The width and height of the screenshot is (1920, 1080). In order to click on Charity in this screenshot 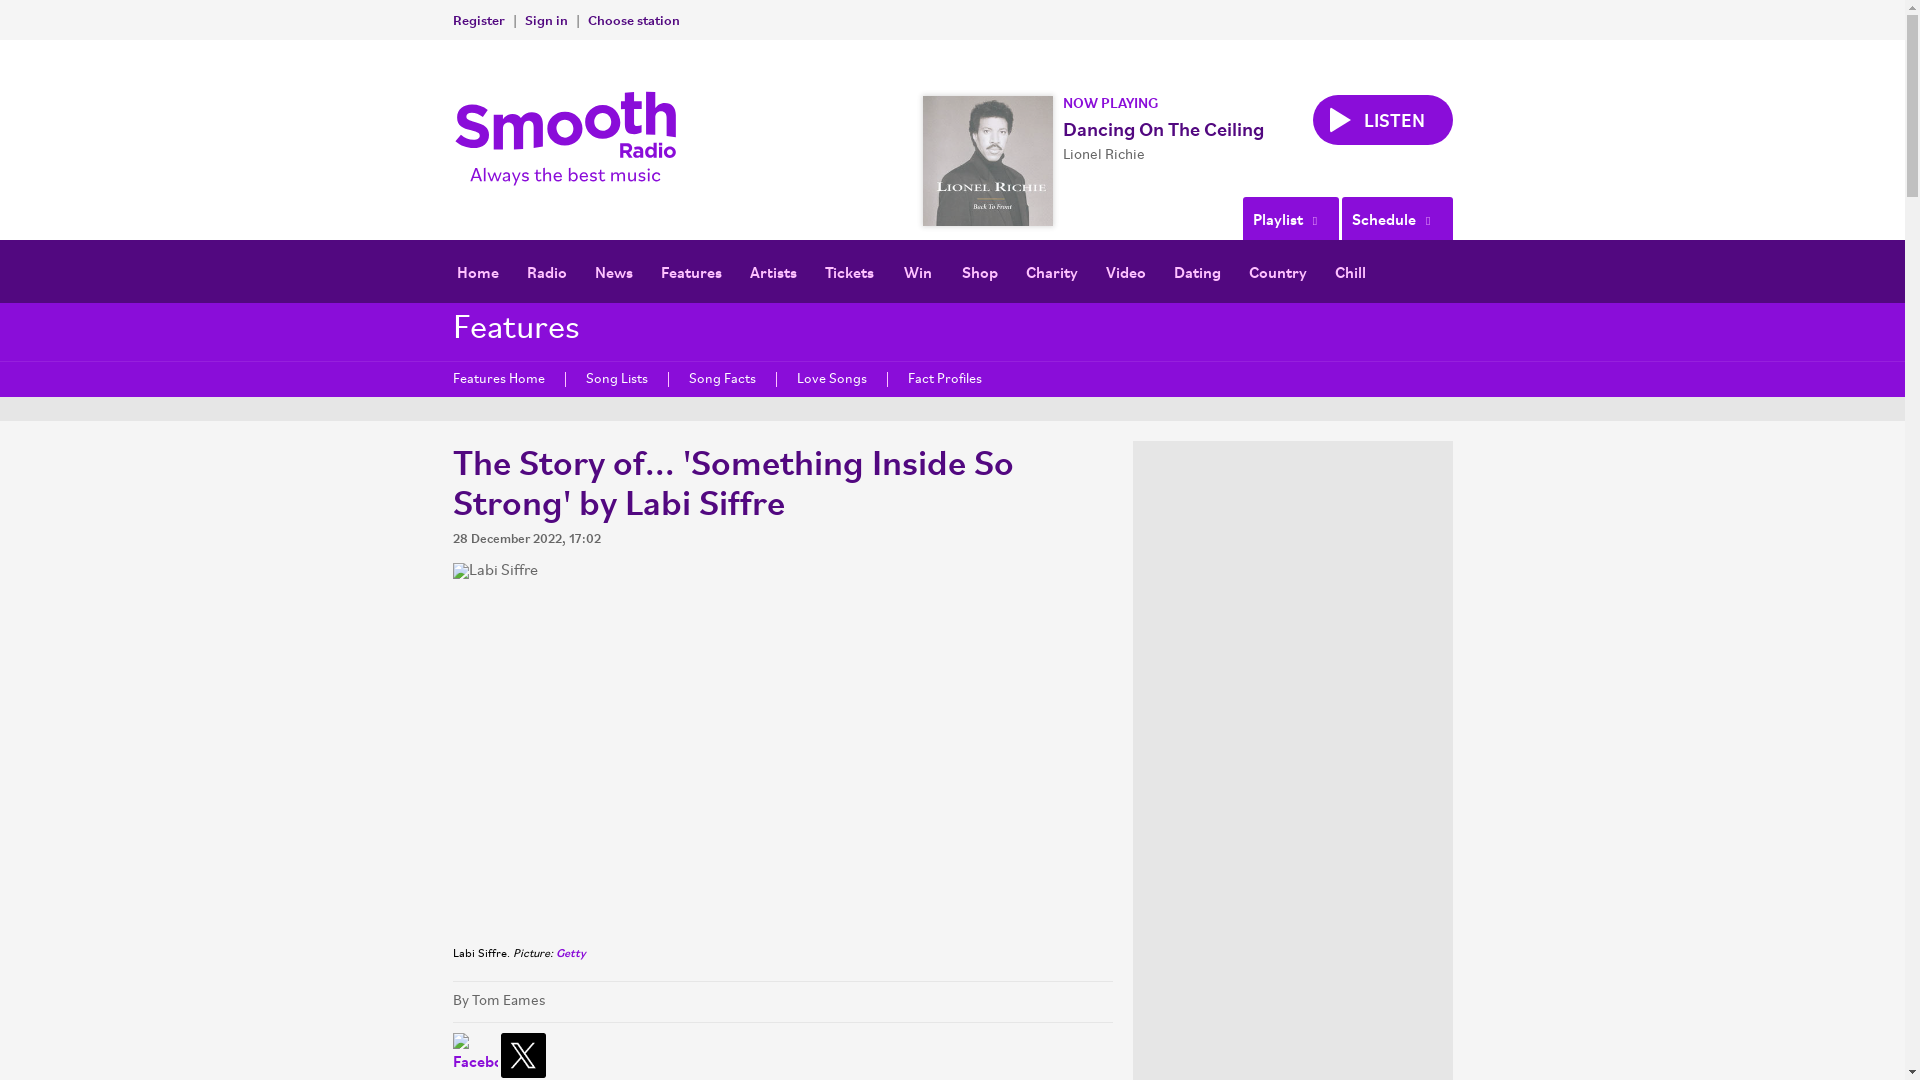, I will do `click(1052, 271)`.